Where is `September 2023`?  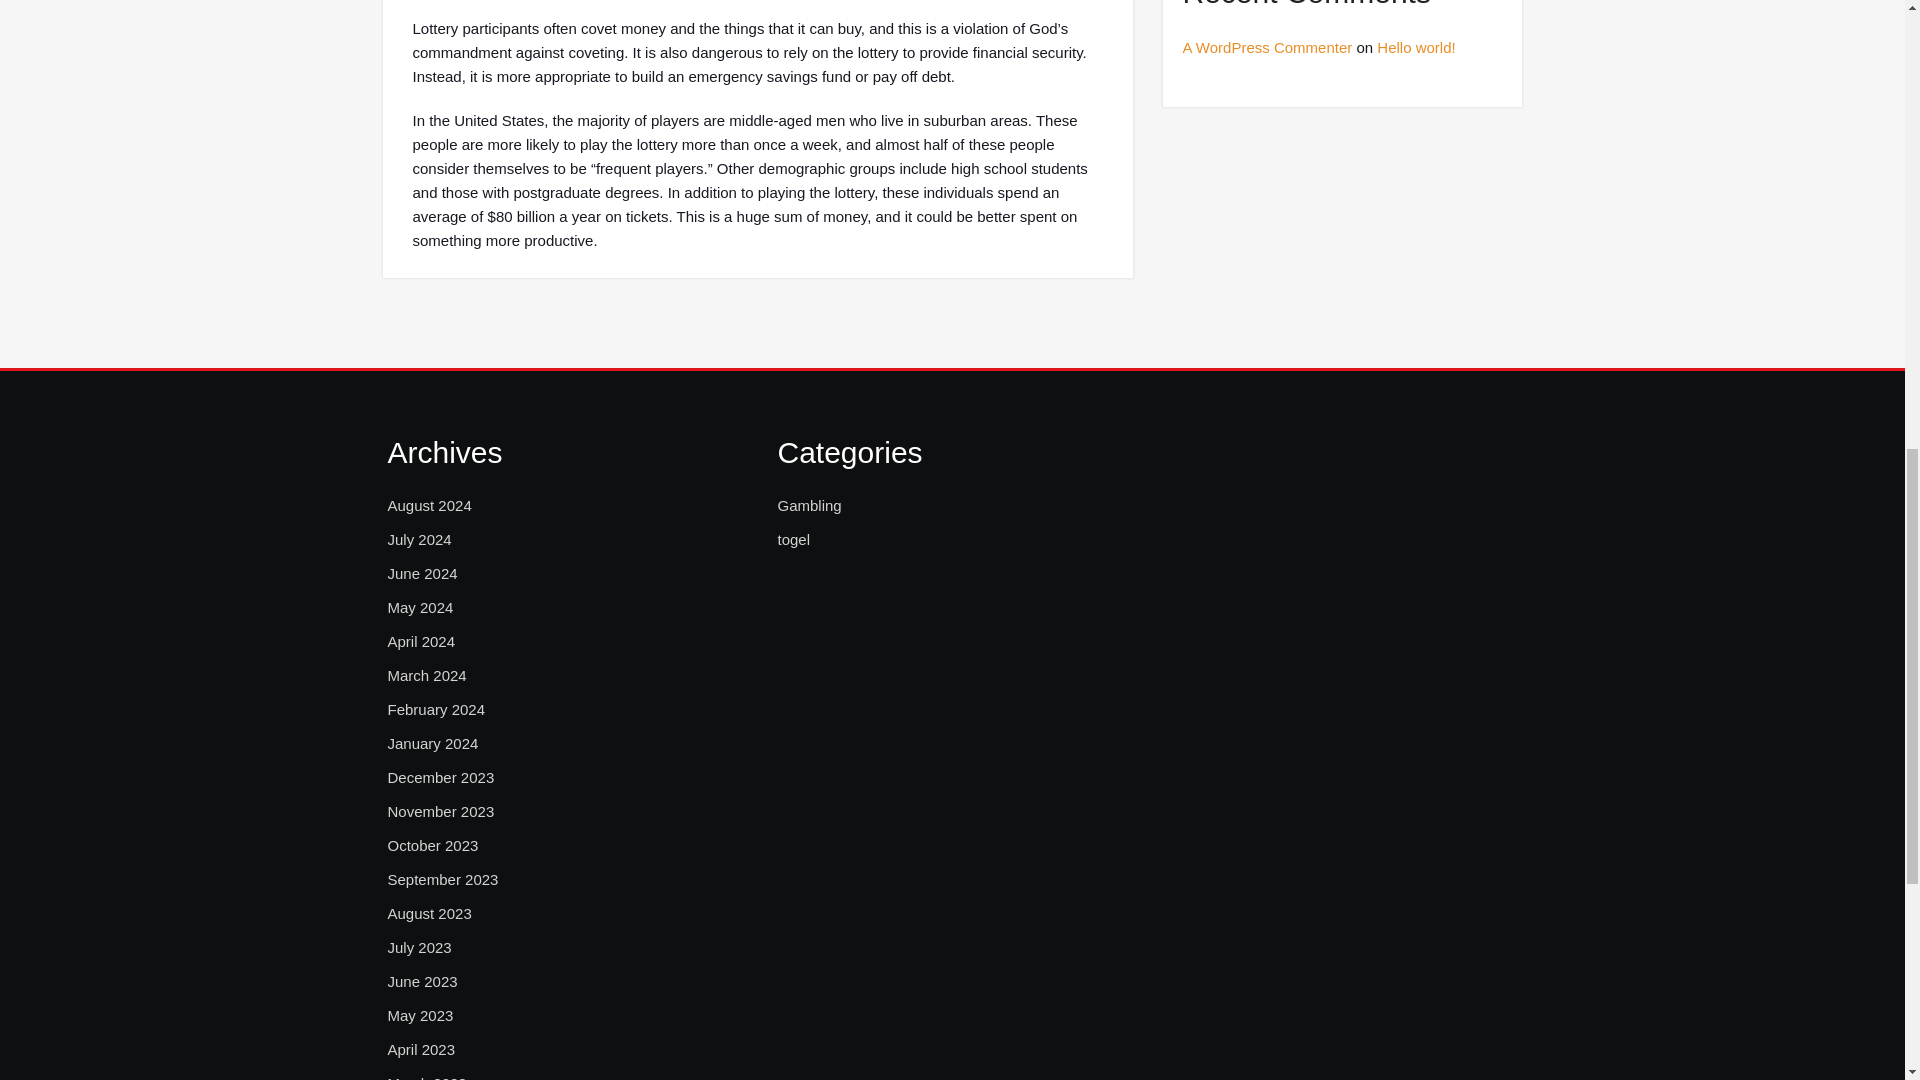 September 2023 is located at coordinates (443, 880).